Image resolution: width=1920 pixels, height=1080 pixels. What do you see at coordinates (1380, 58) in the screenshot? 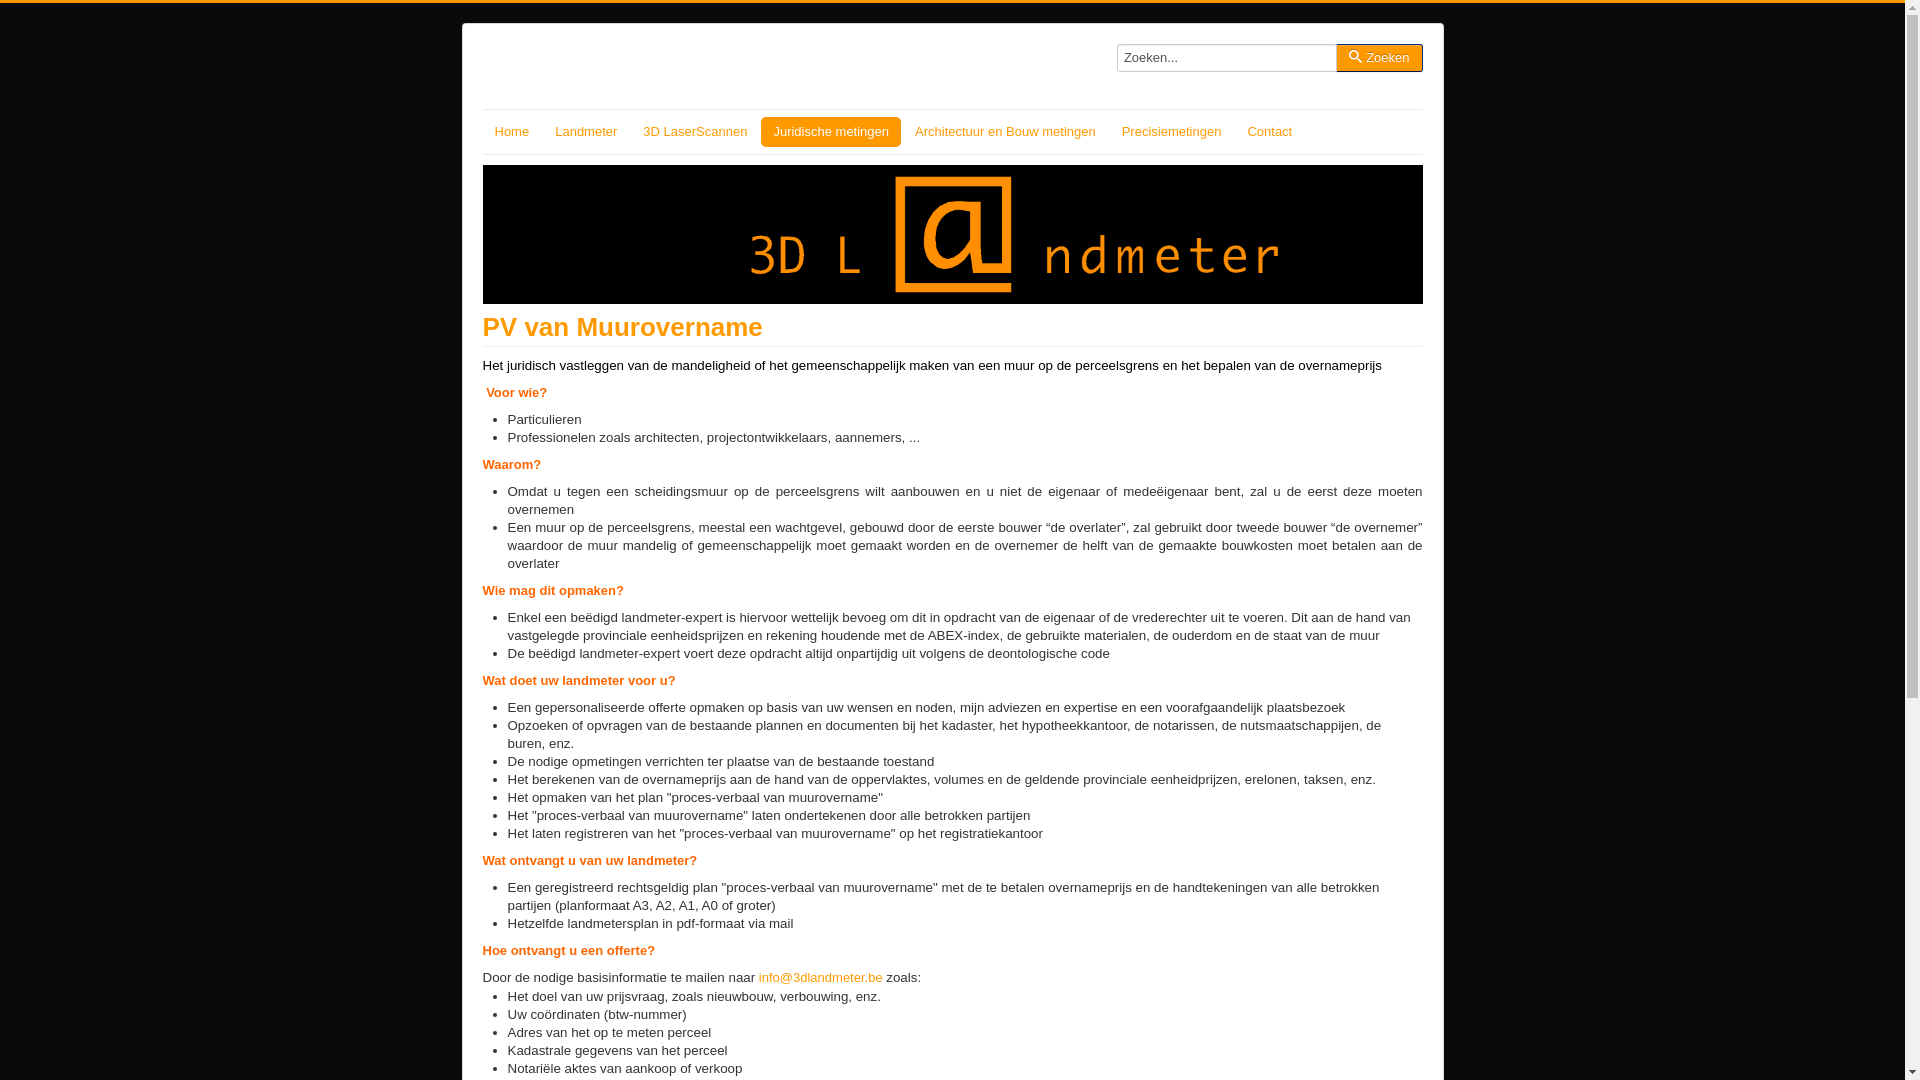
I see `Zoeken` at bounding box center [1380, 58].